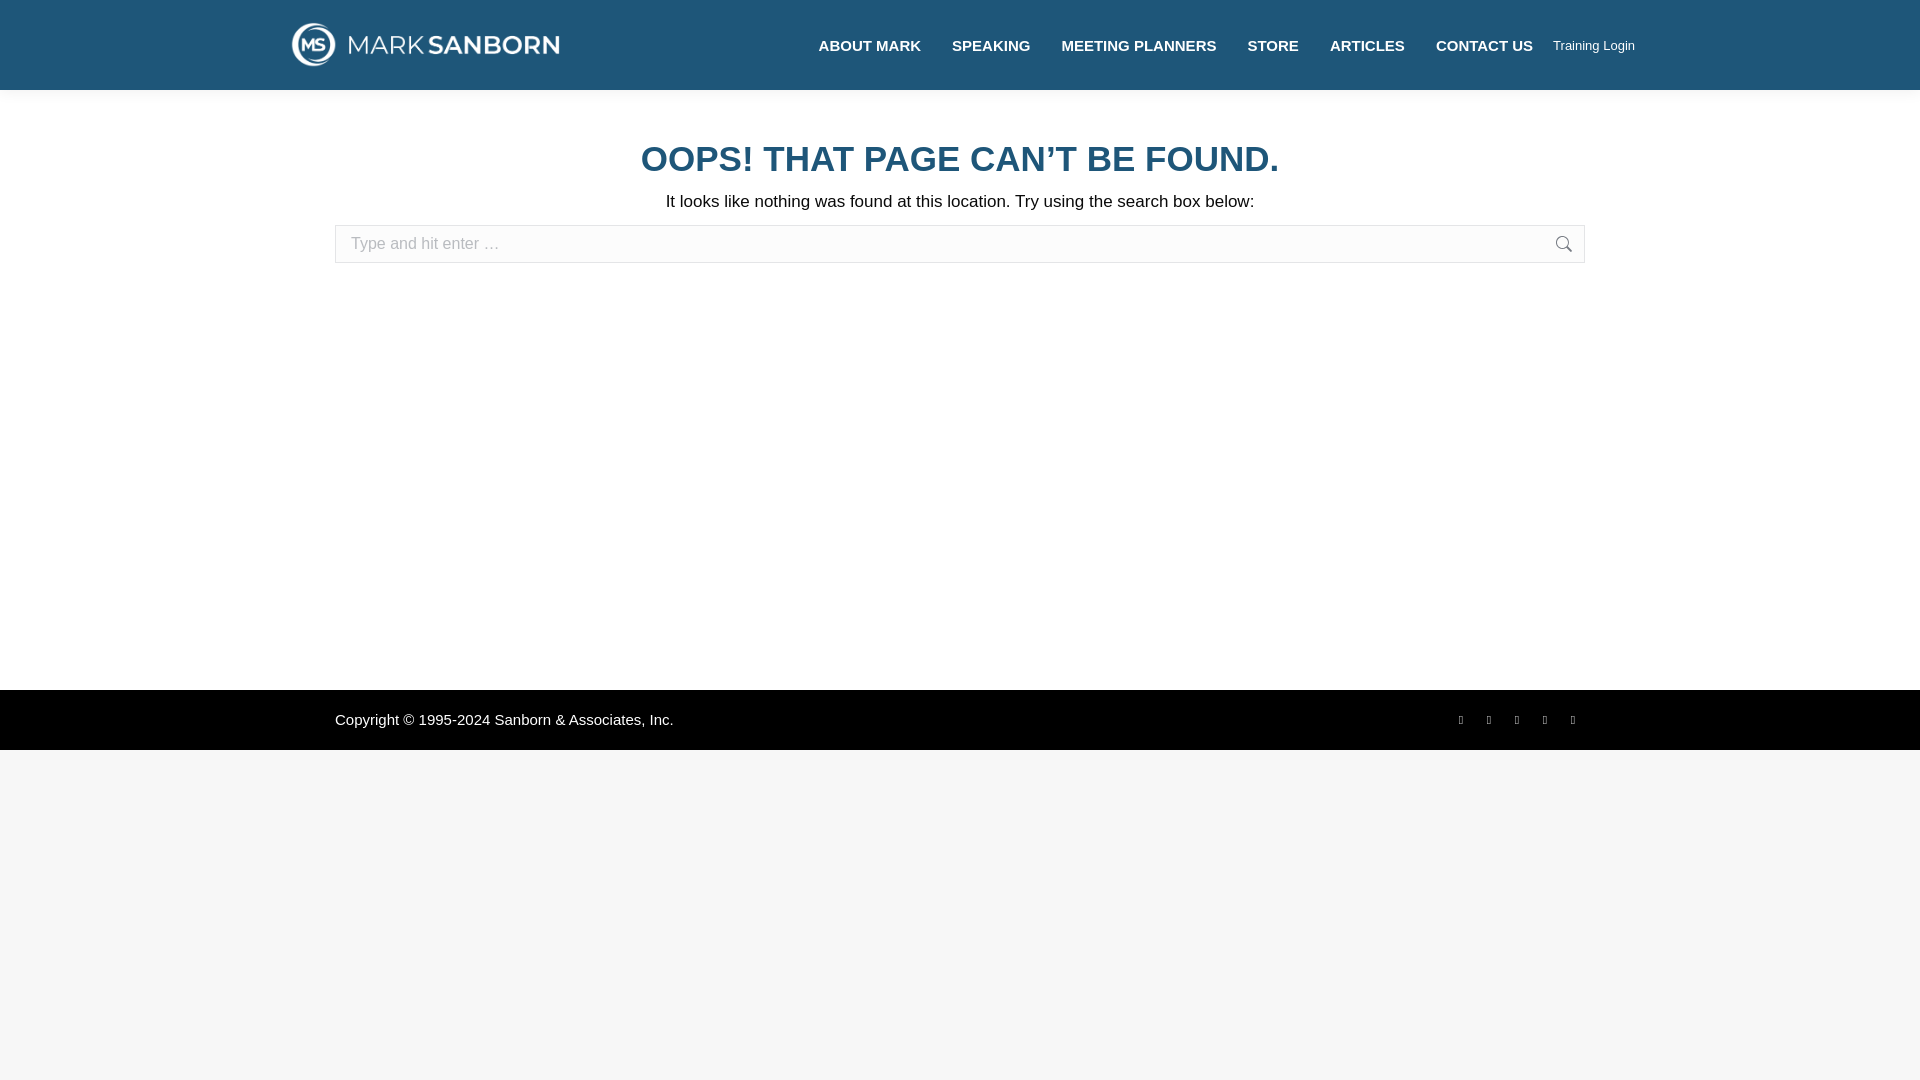 This screenshot has width=1920, height=1080. Describe the element at coordinates (1616, 244) in the screenshot. I see `Go!` at that location.